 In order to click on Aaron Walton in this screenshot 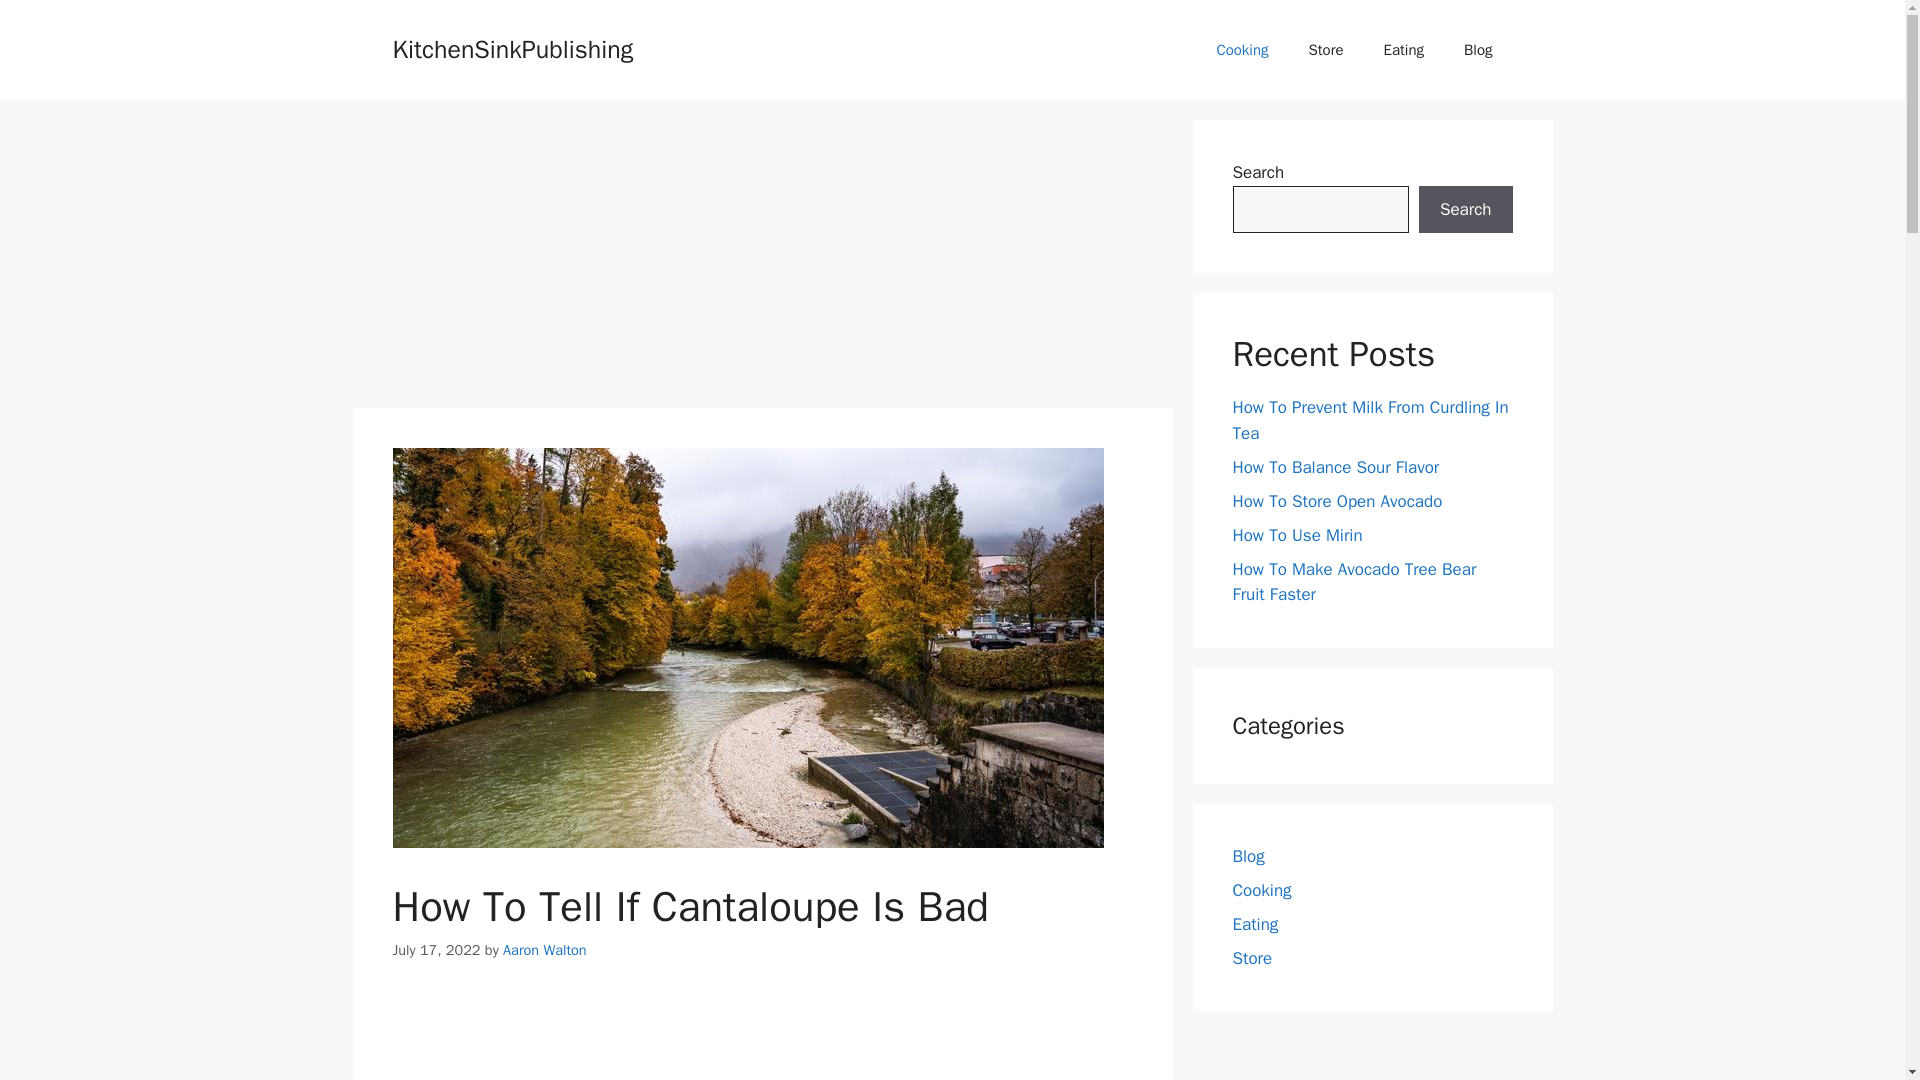, I will do `click(545, 950)`.